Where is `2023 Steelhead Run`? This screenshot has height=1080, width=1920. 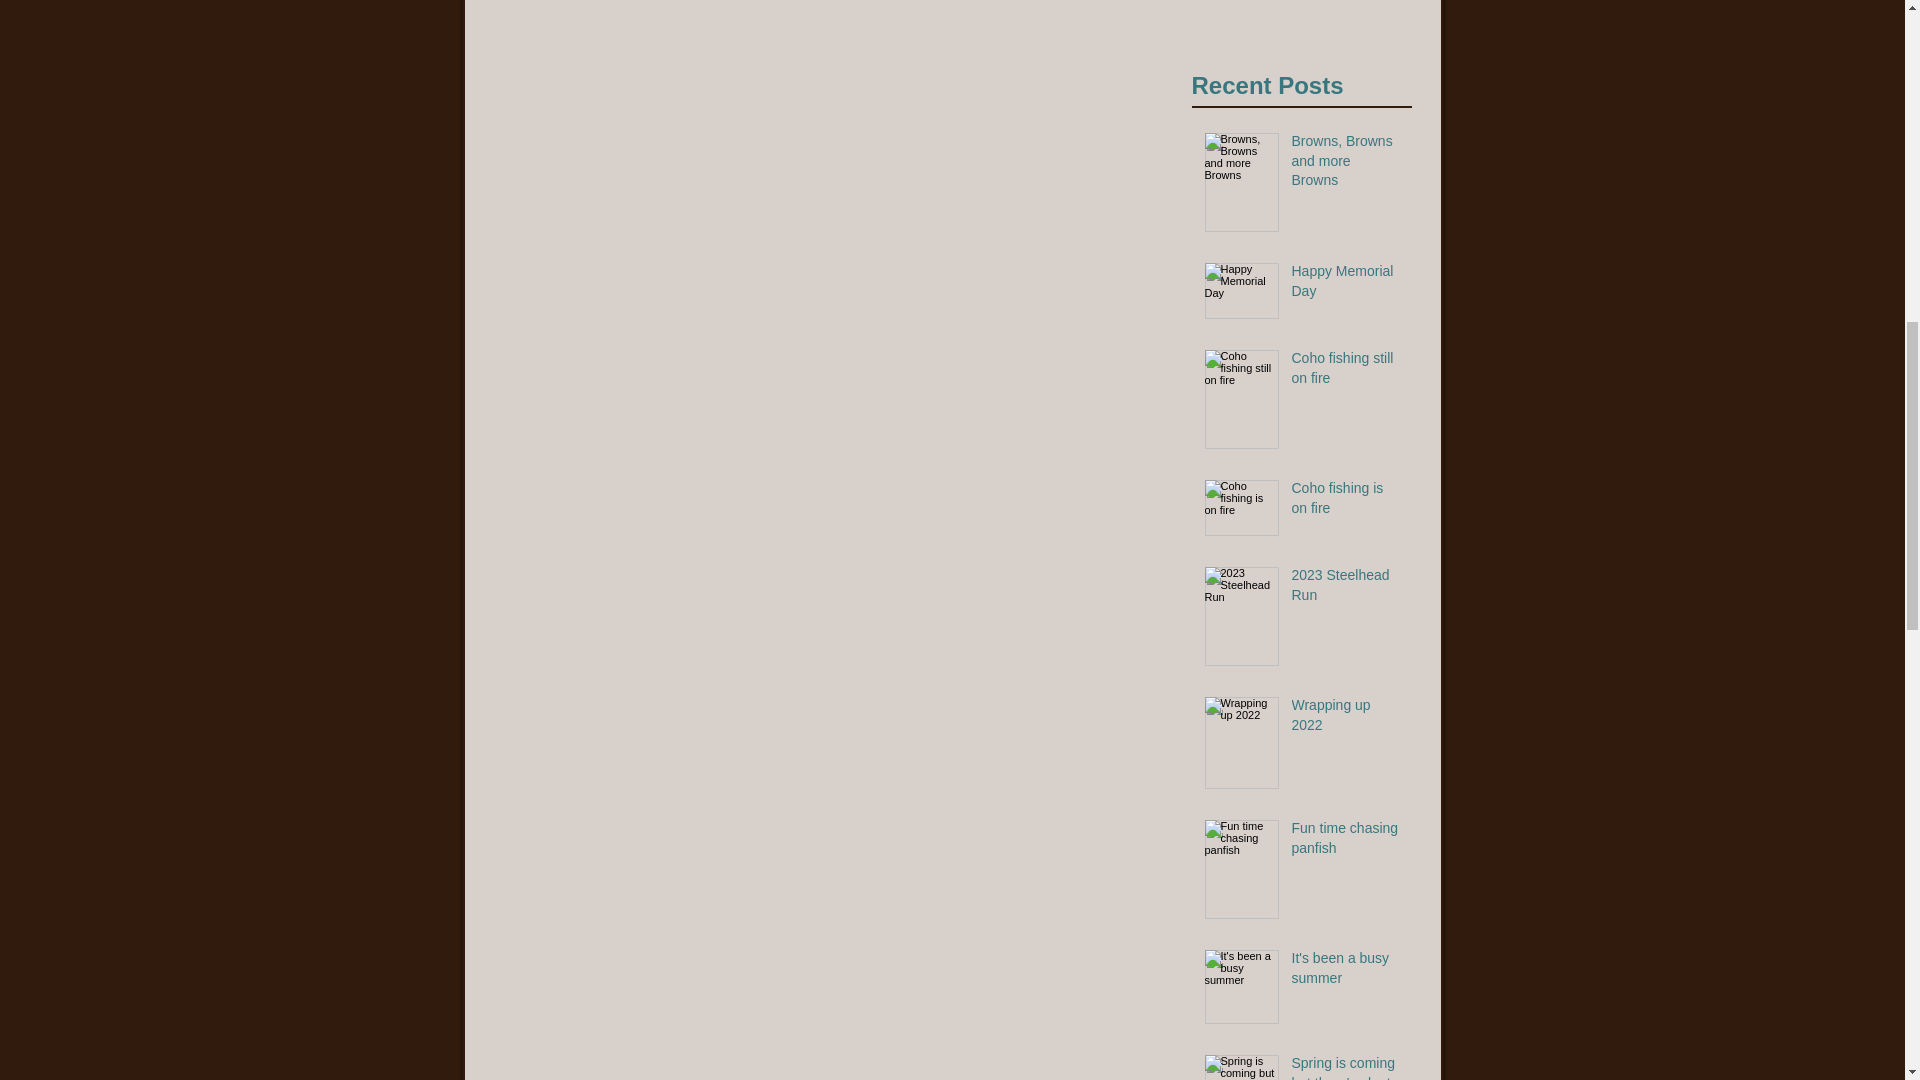 2023 Steelhead Run is located at coordinates (1346, 1067).